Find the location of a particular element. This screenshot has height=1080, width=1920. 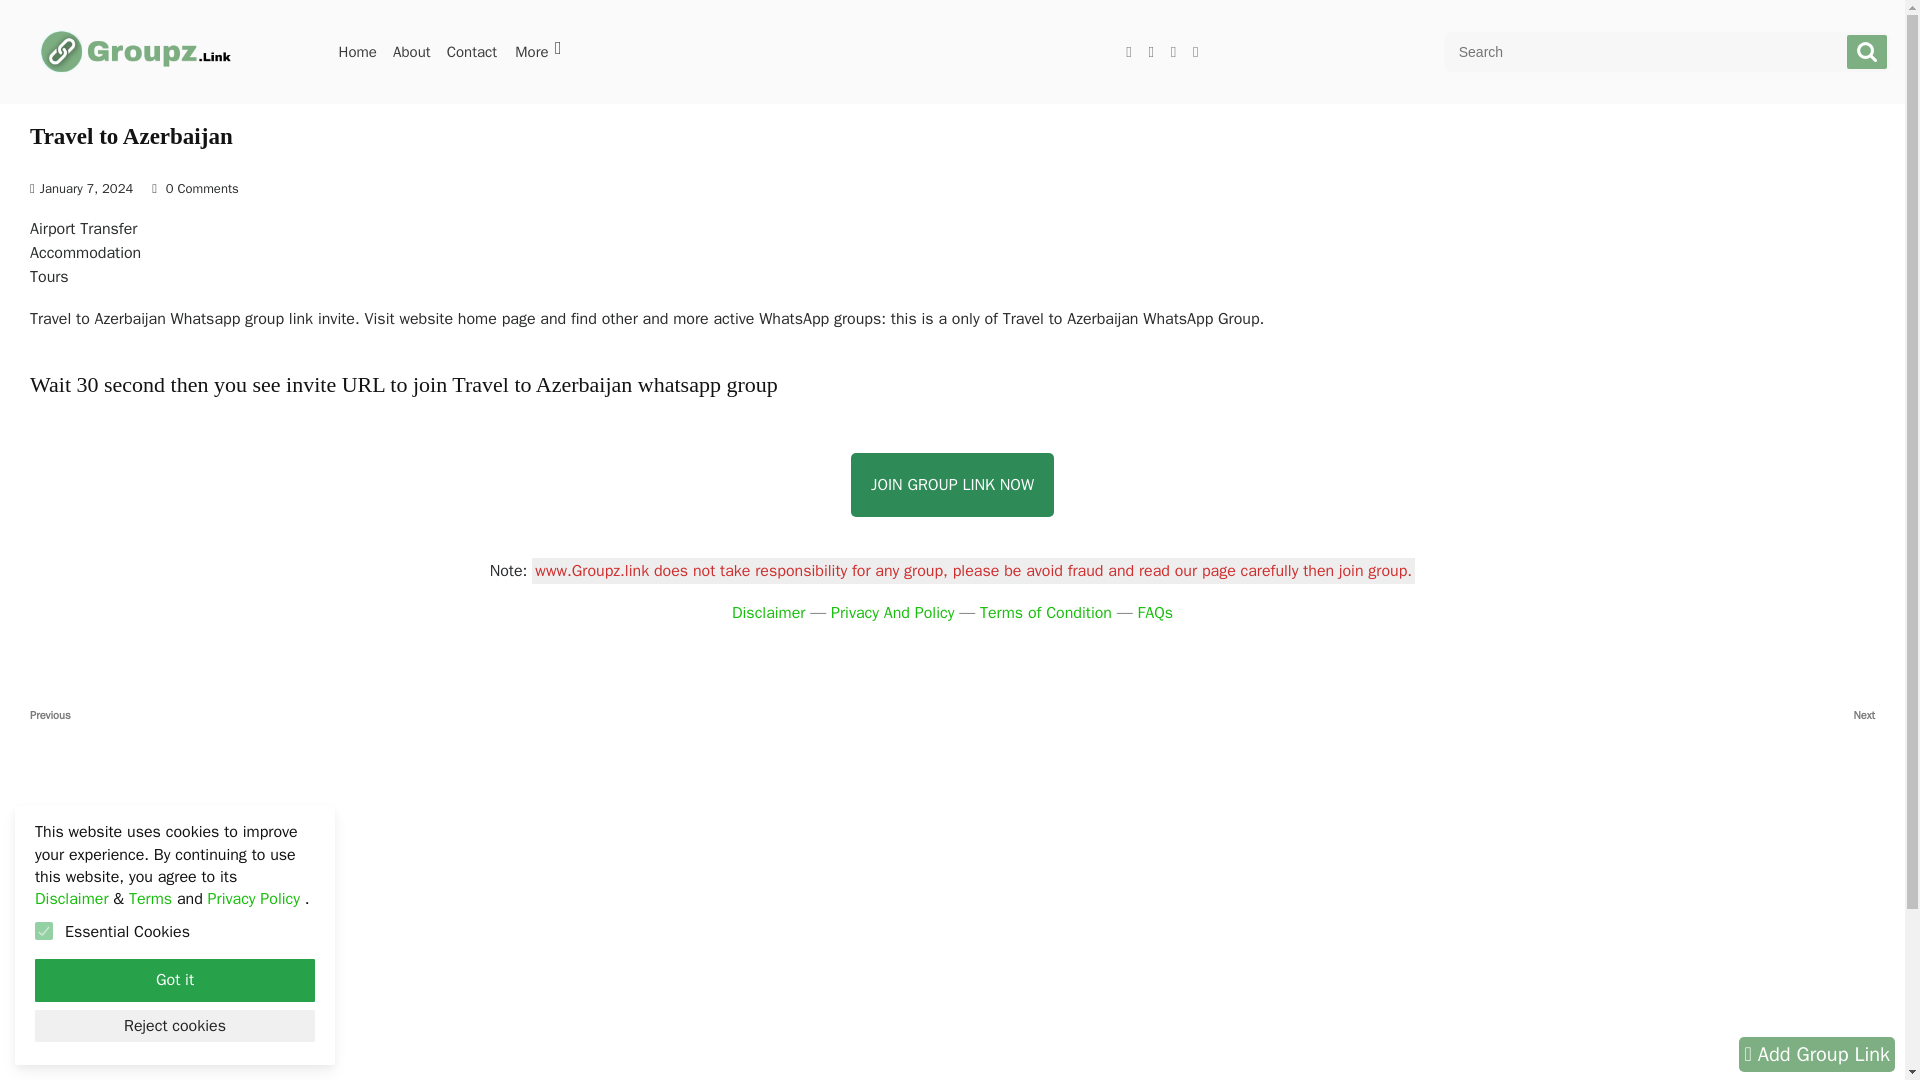

Add Group Link is located at coordinates (1817, 1054).